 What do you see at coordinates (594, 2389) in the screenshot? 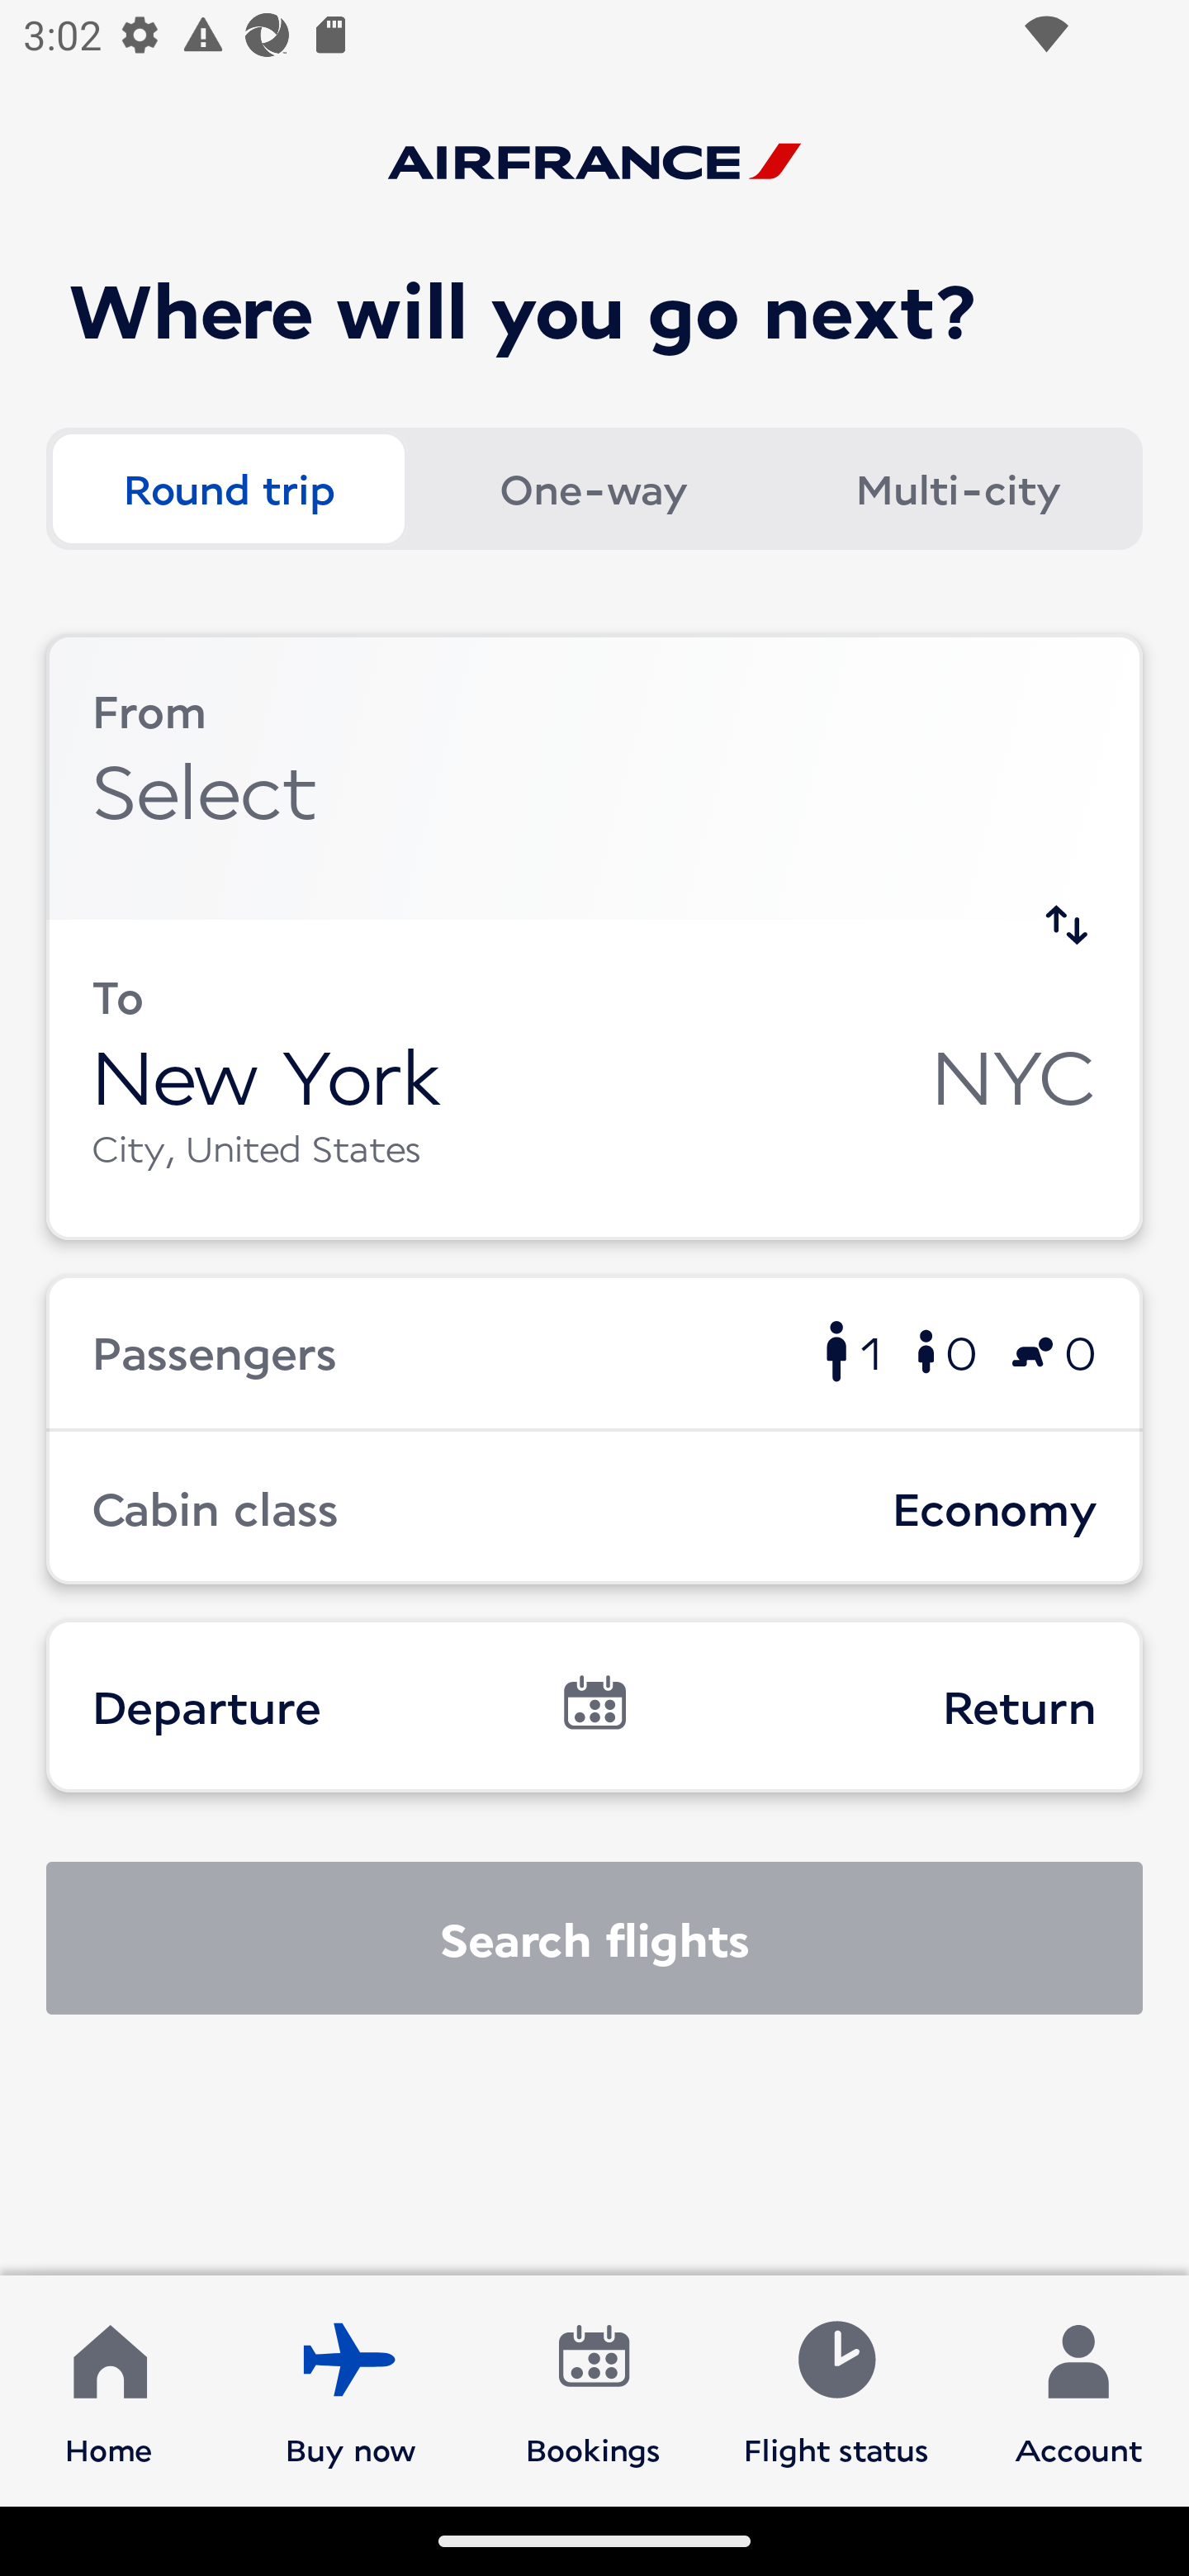
I see `Bookings` at bounding box center [594, 2389].